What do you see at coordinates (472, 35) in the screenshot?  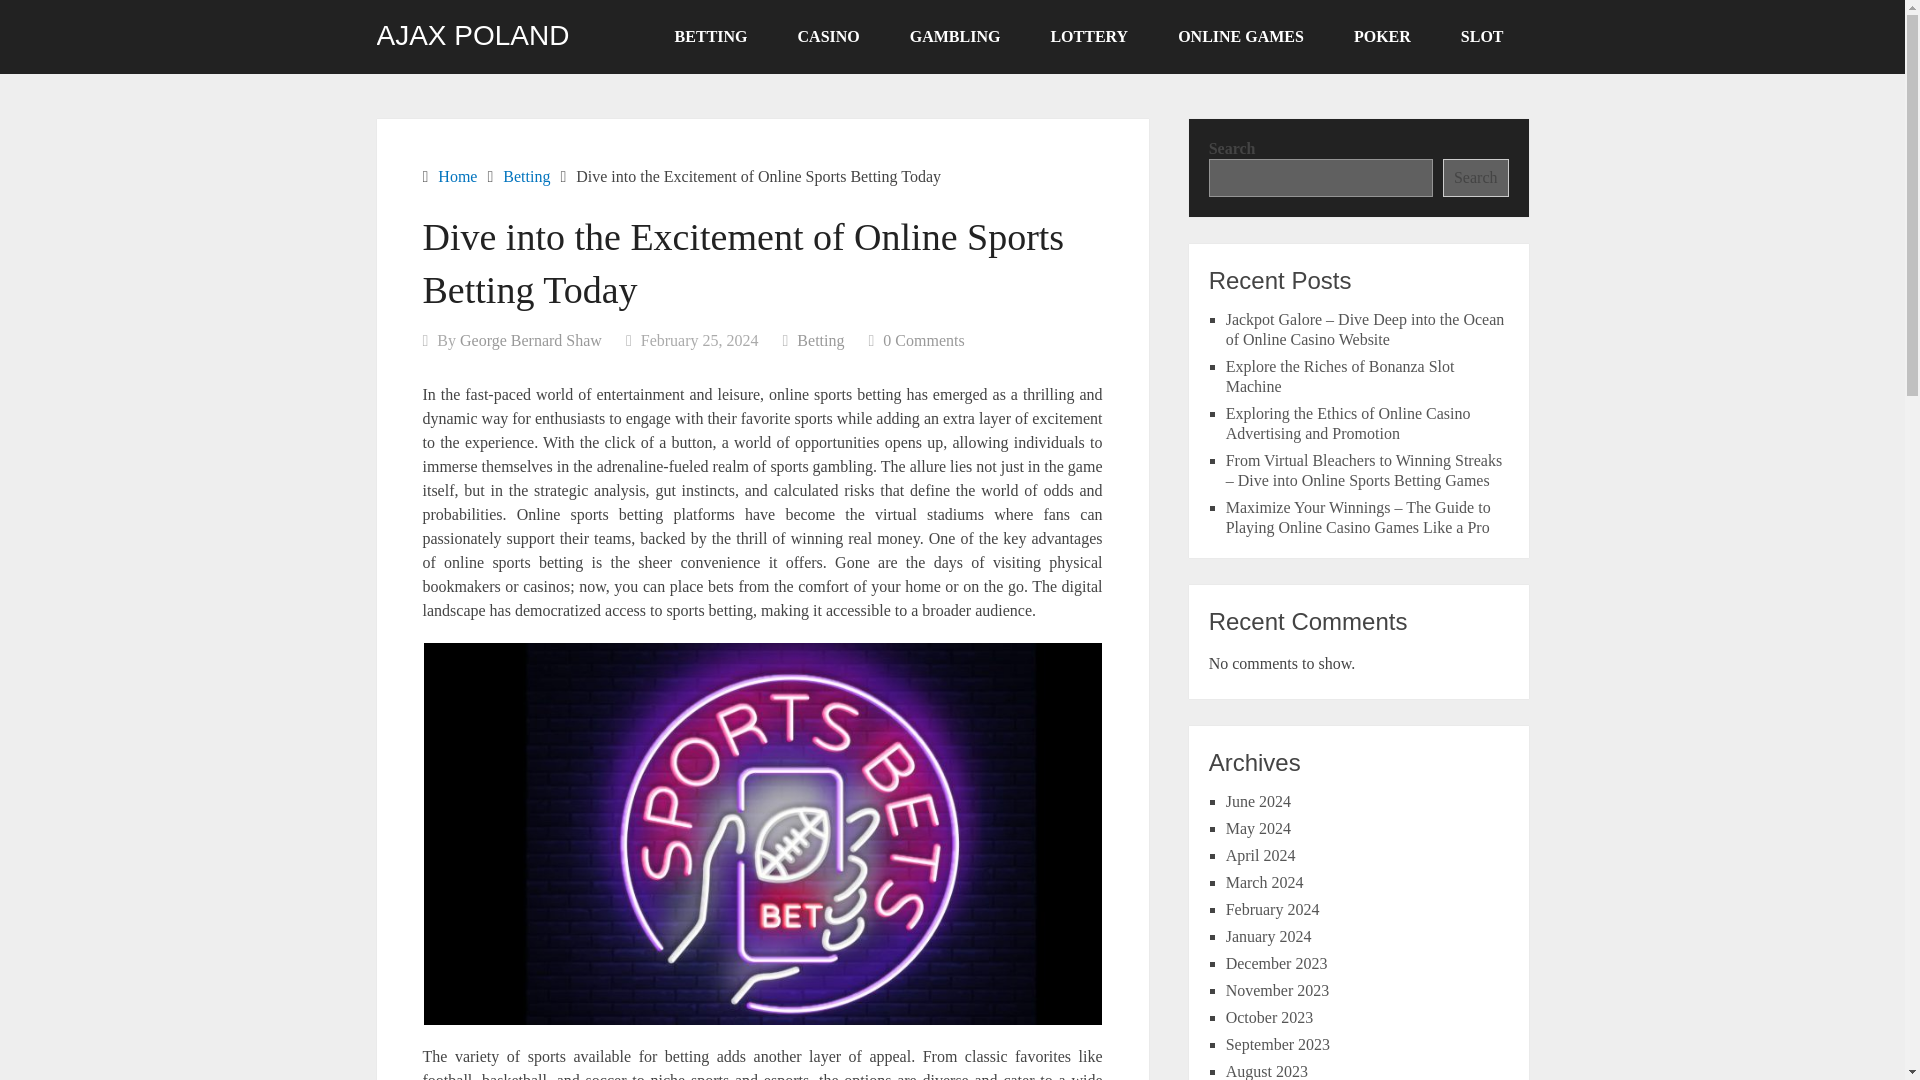 I see `AJAX POLAND` at bounding box center [472, 35].